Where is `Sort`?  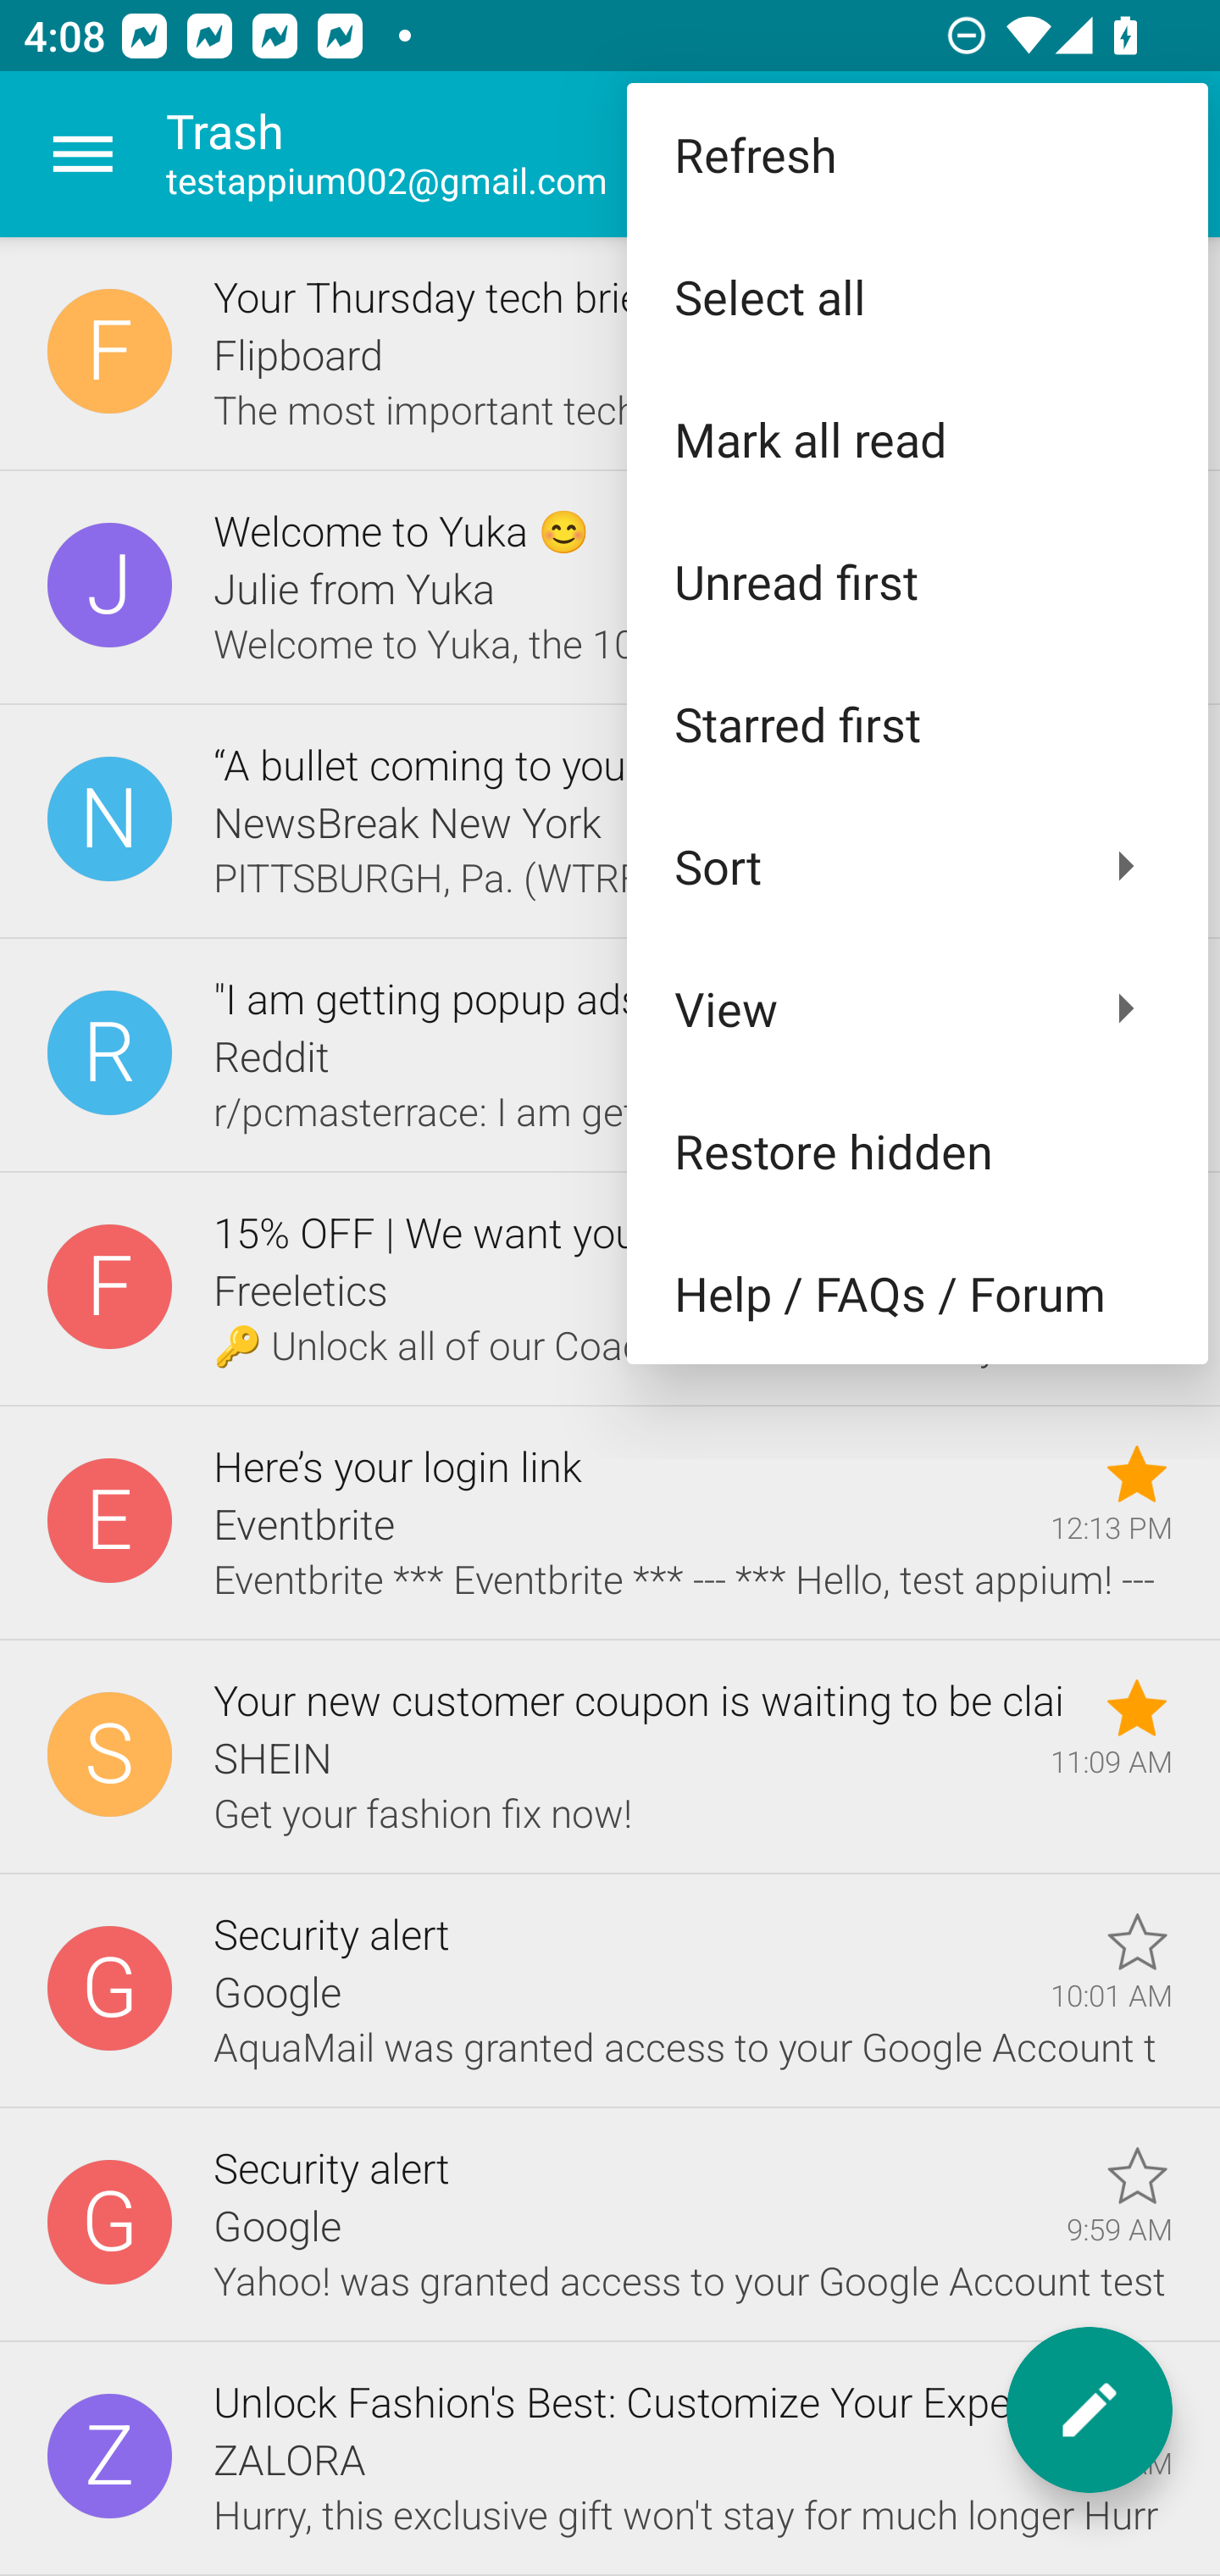 Sort is located at coordinates (917, 866).